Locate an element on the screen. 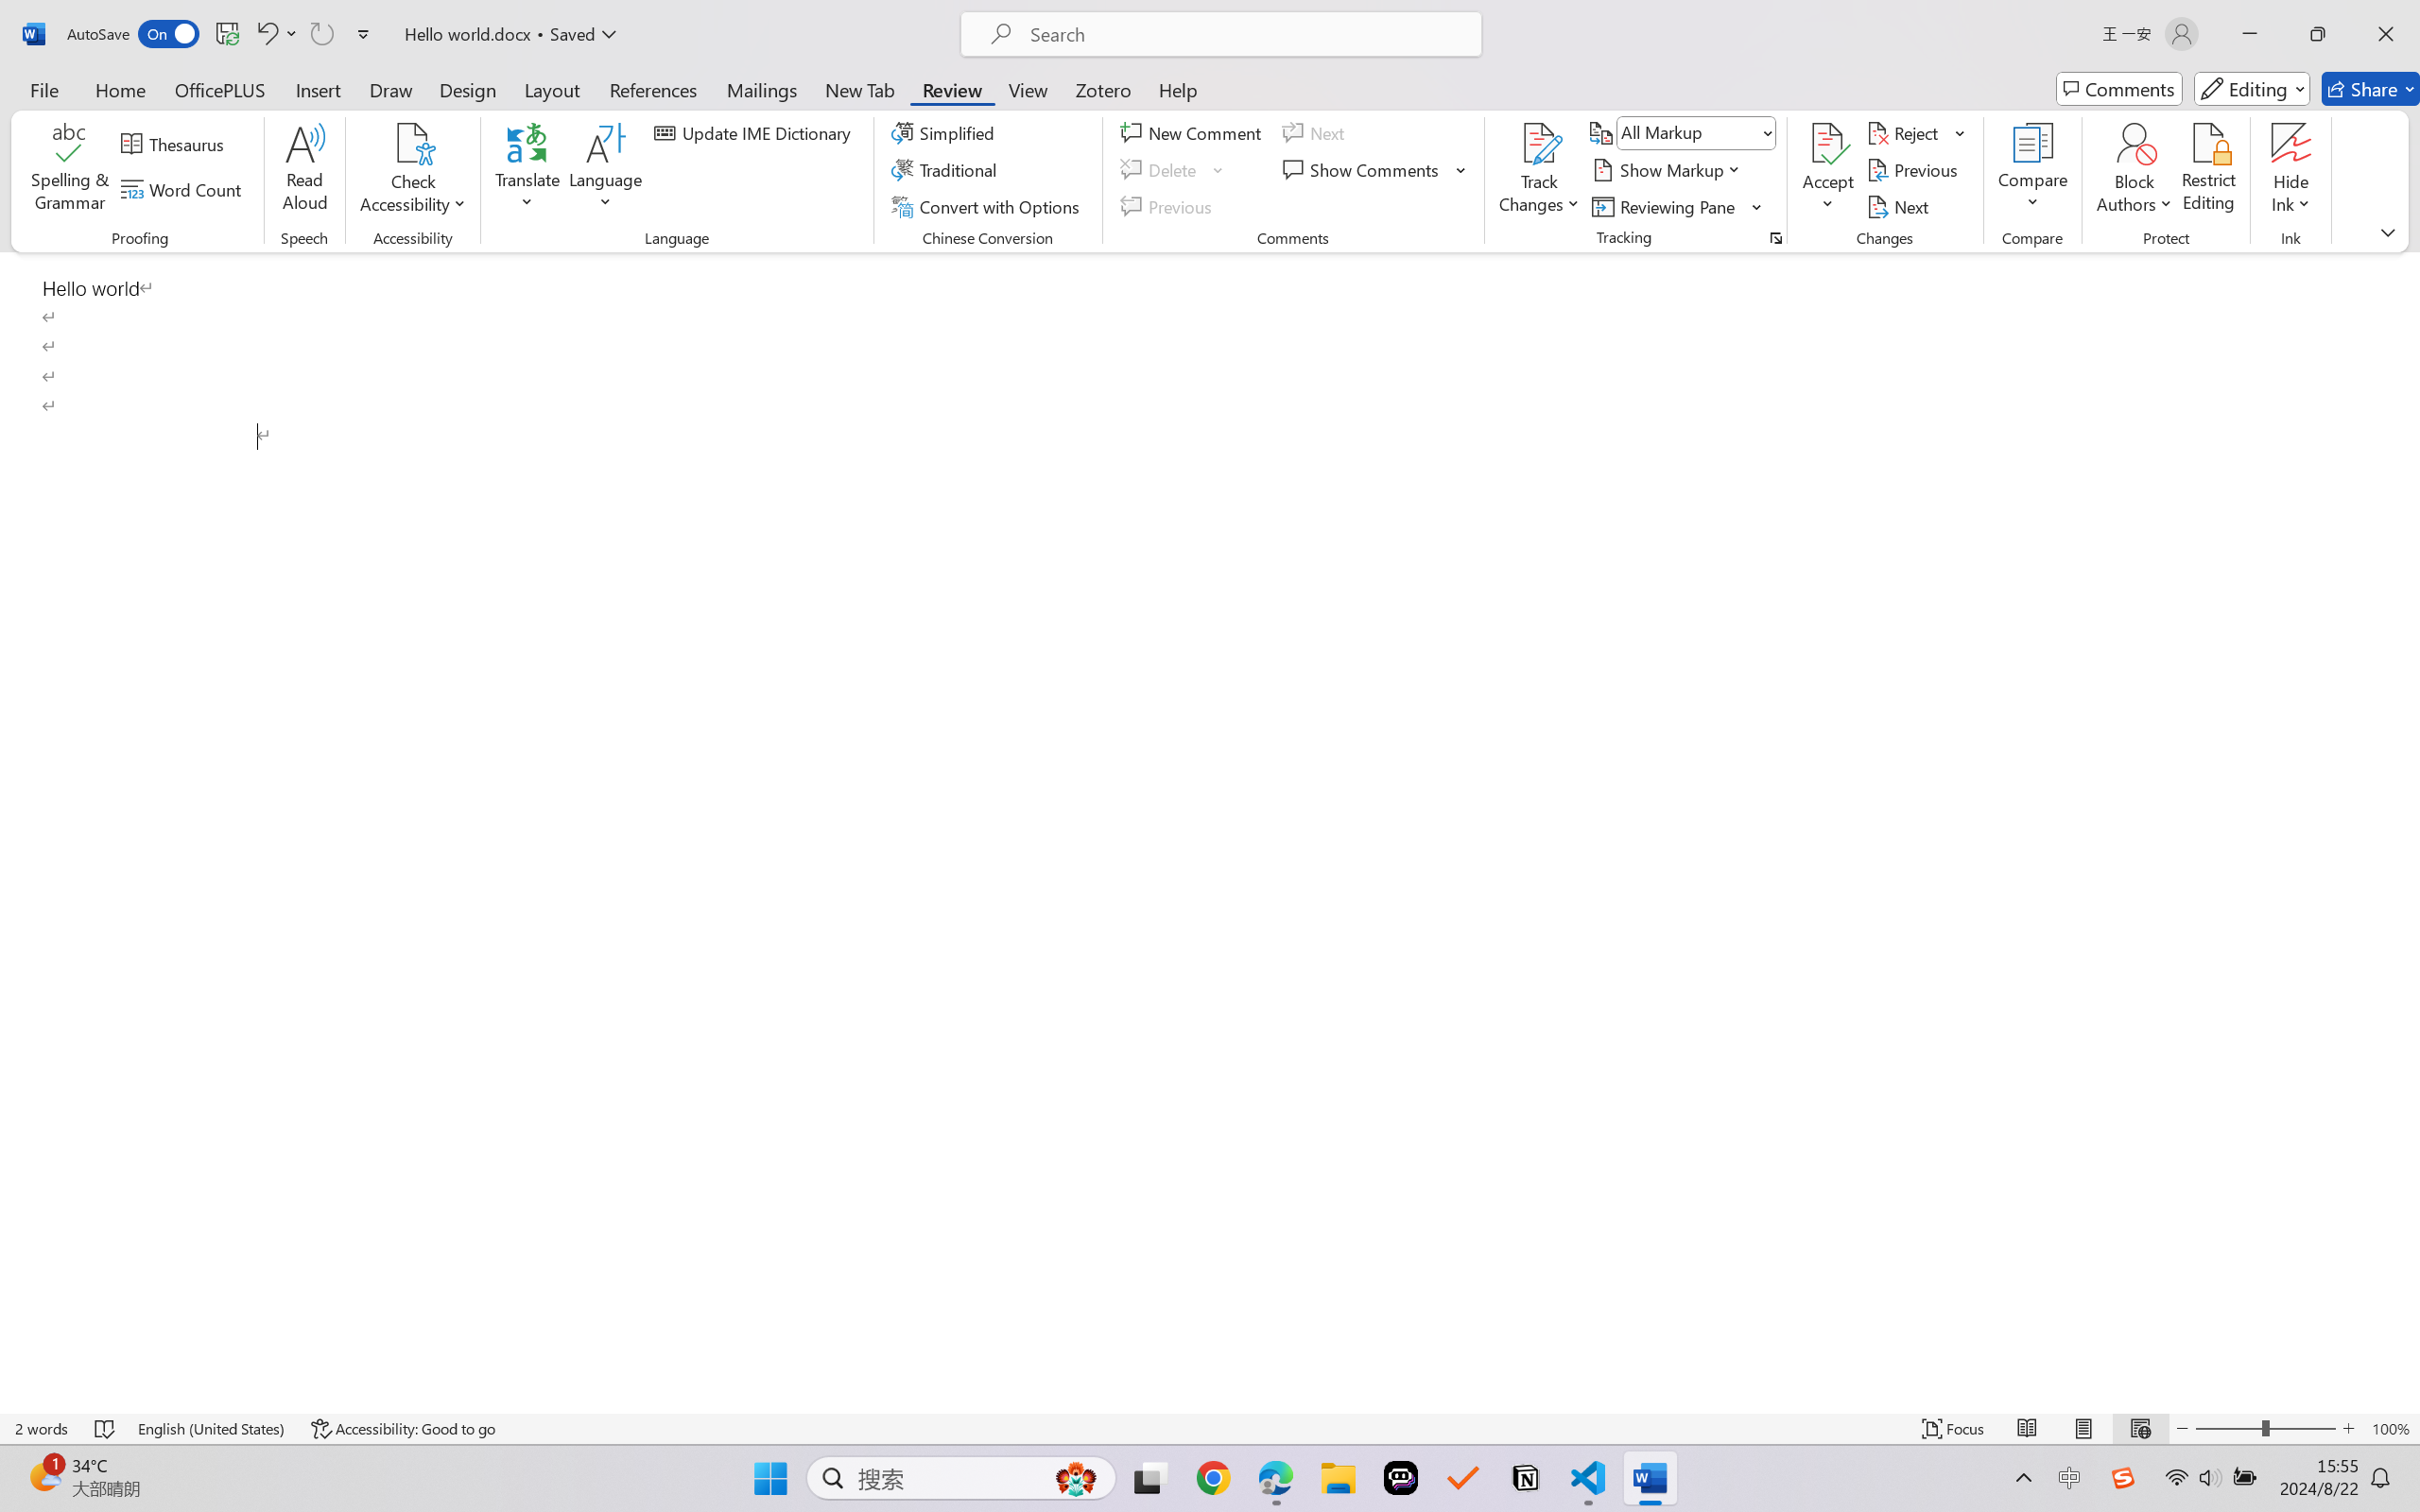 The width and height of the screenshot is (2420, 1512). Track Changes is located at coordinates (1539, 143).